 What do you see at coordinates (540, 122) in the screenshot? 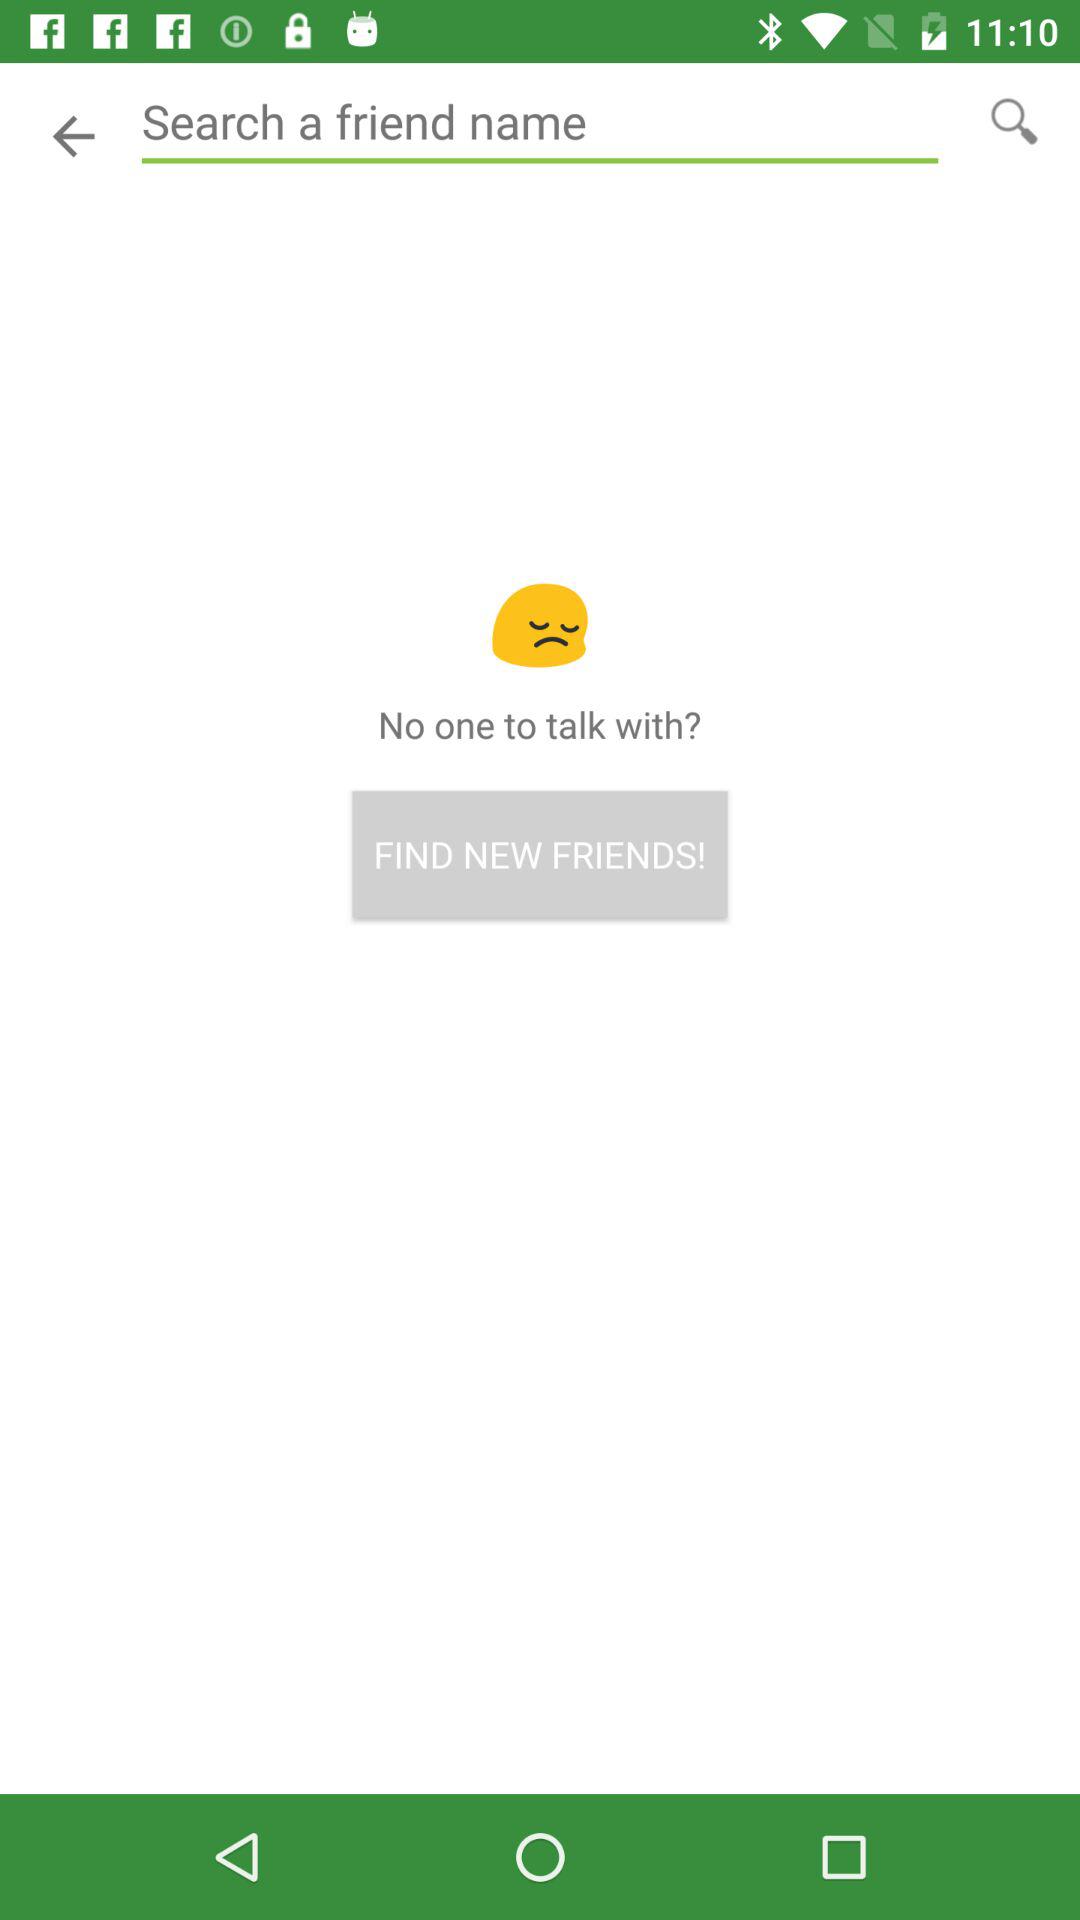
I see `a search function` at bounding box center [540, 122].